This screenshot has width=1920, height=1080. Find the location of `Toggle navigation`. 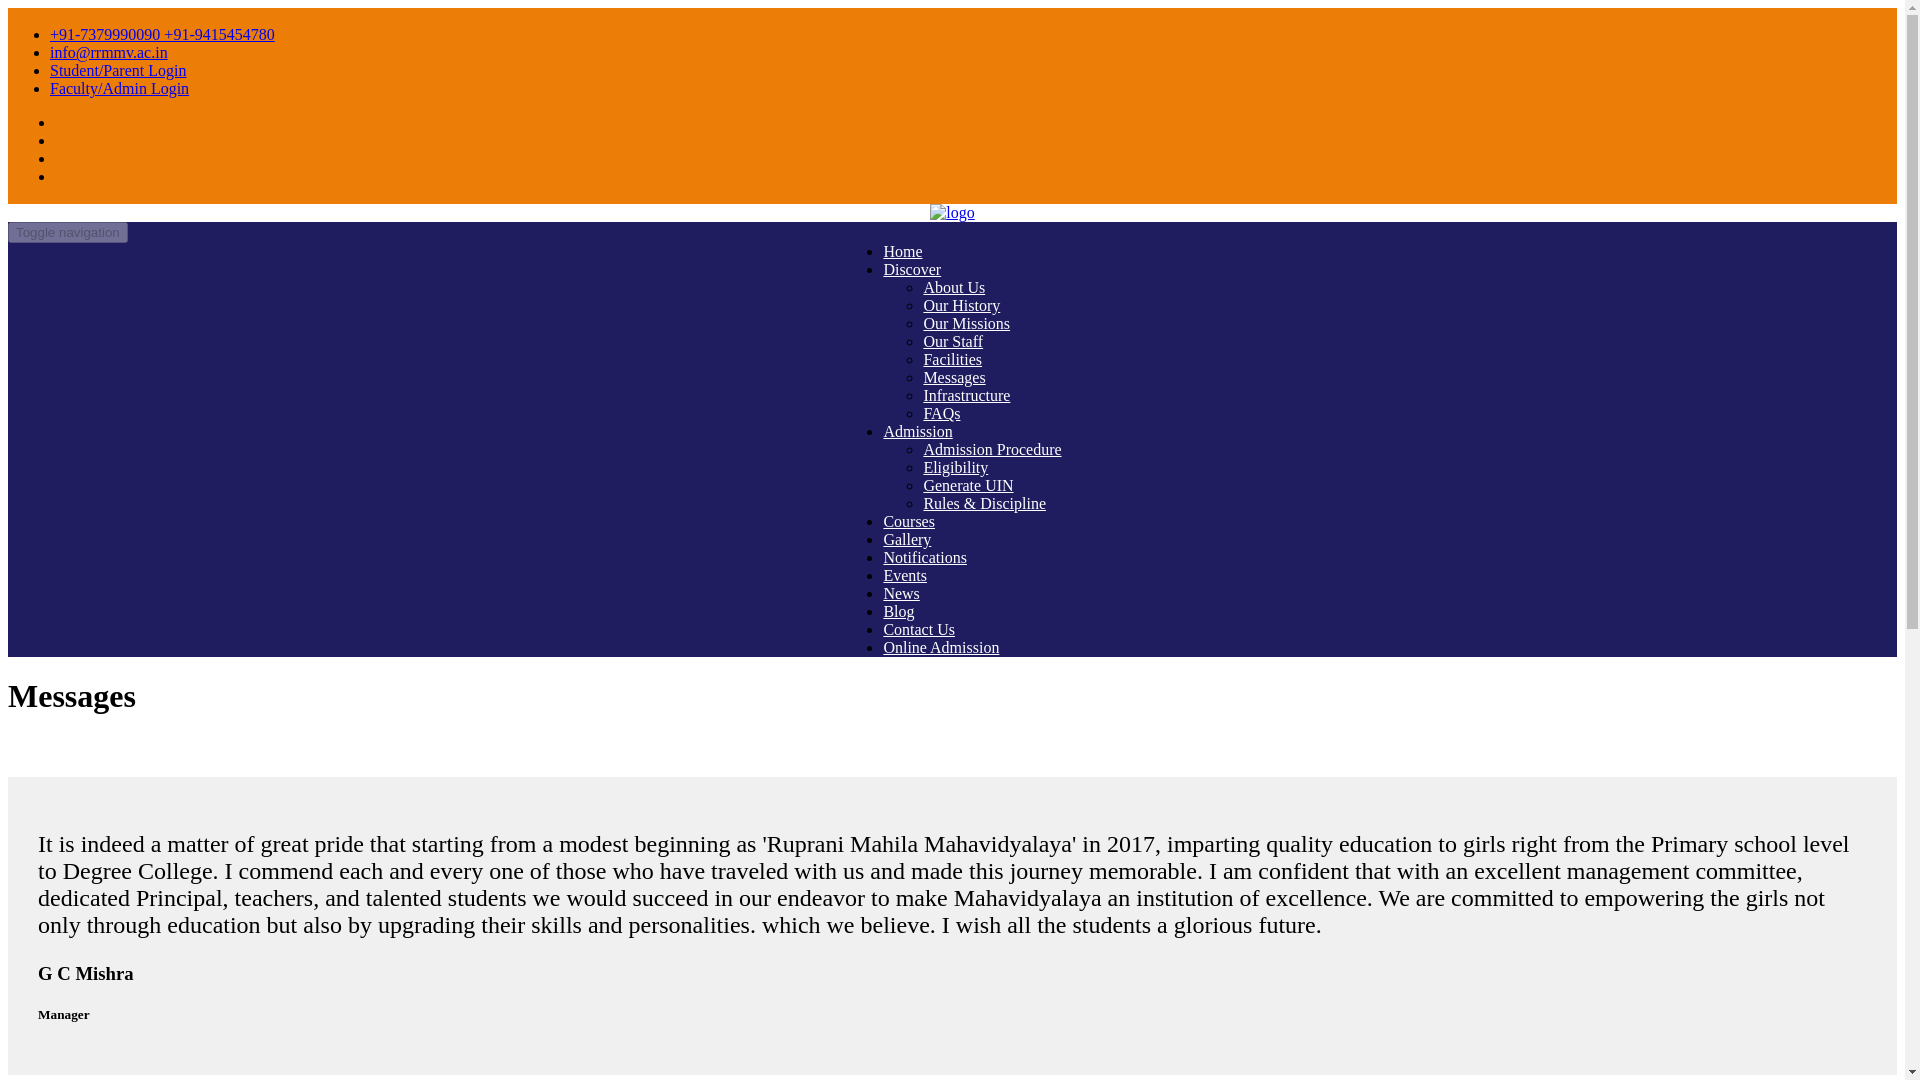

Toggle navigation is located at coordinates (68, 232).